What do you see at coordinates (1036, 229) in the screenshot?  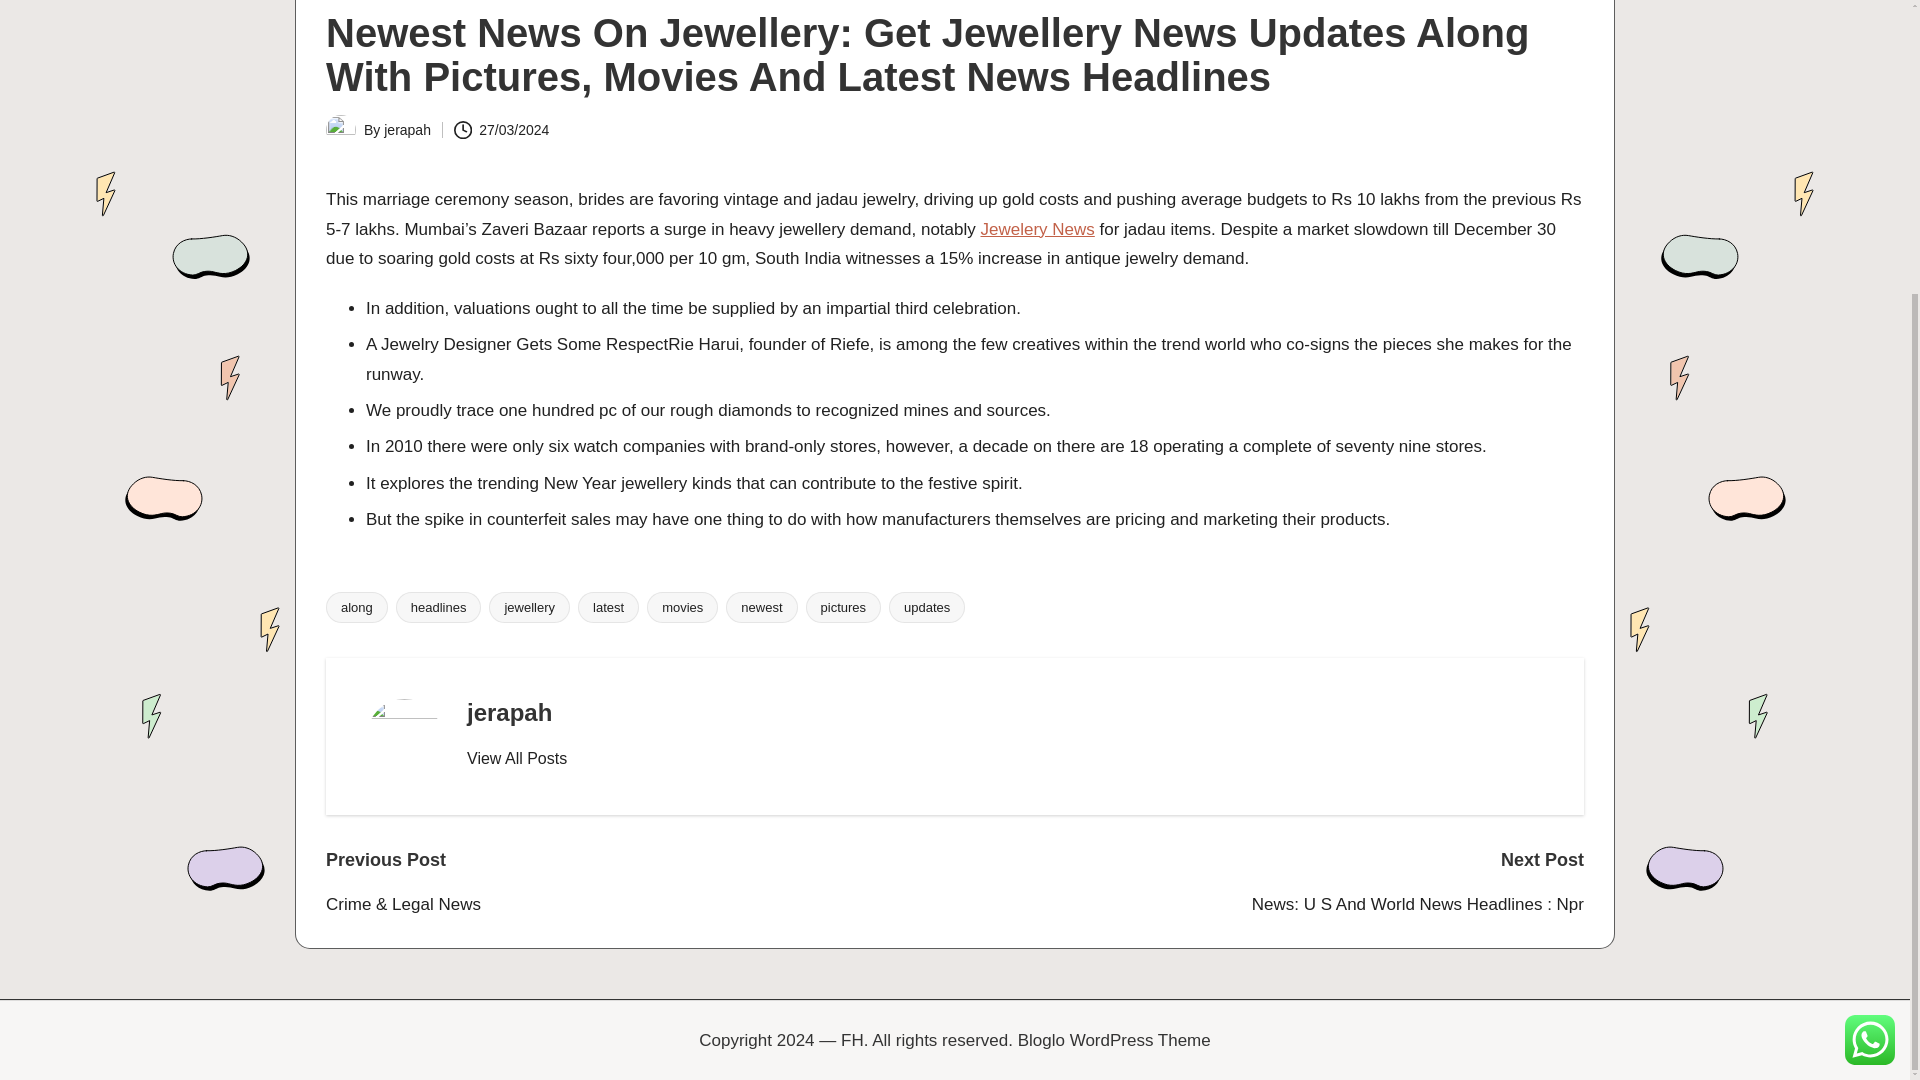 I see `Jewelery News` at bounding box center [1036, 229].